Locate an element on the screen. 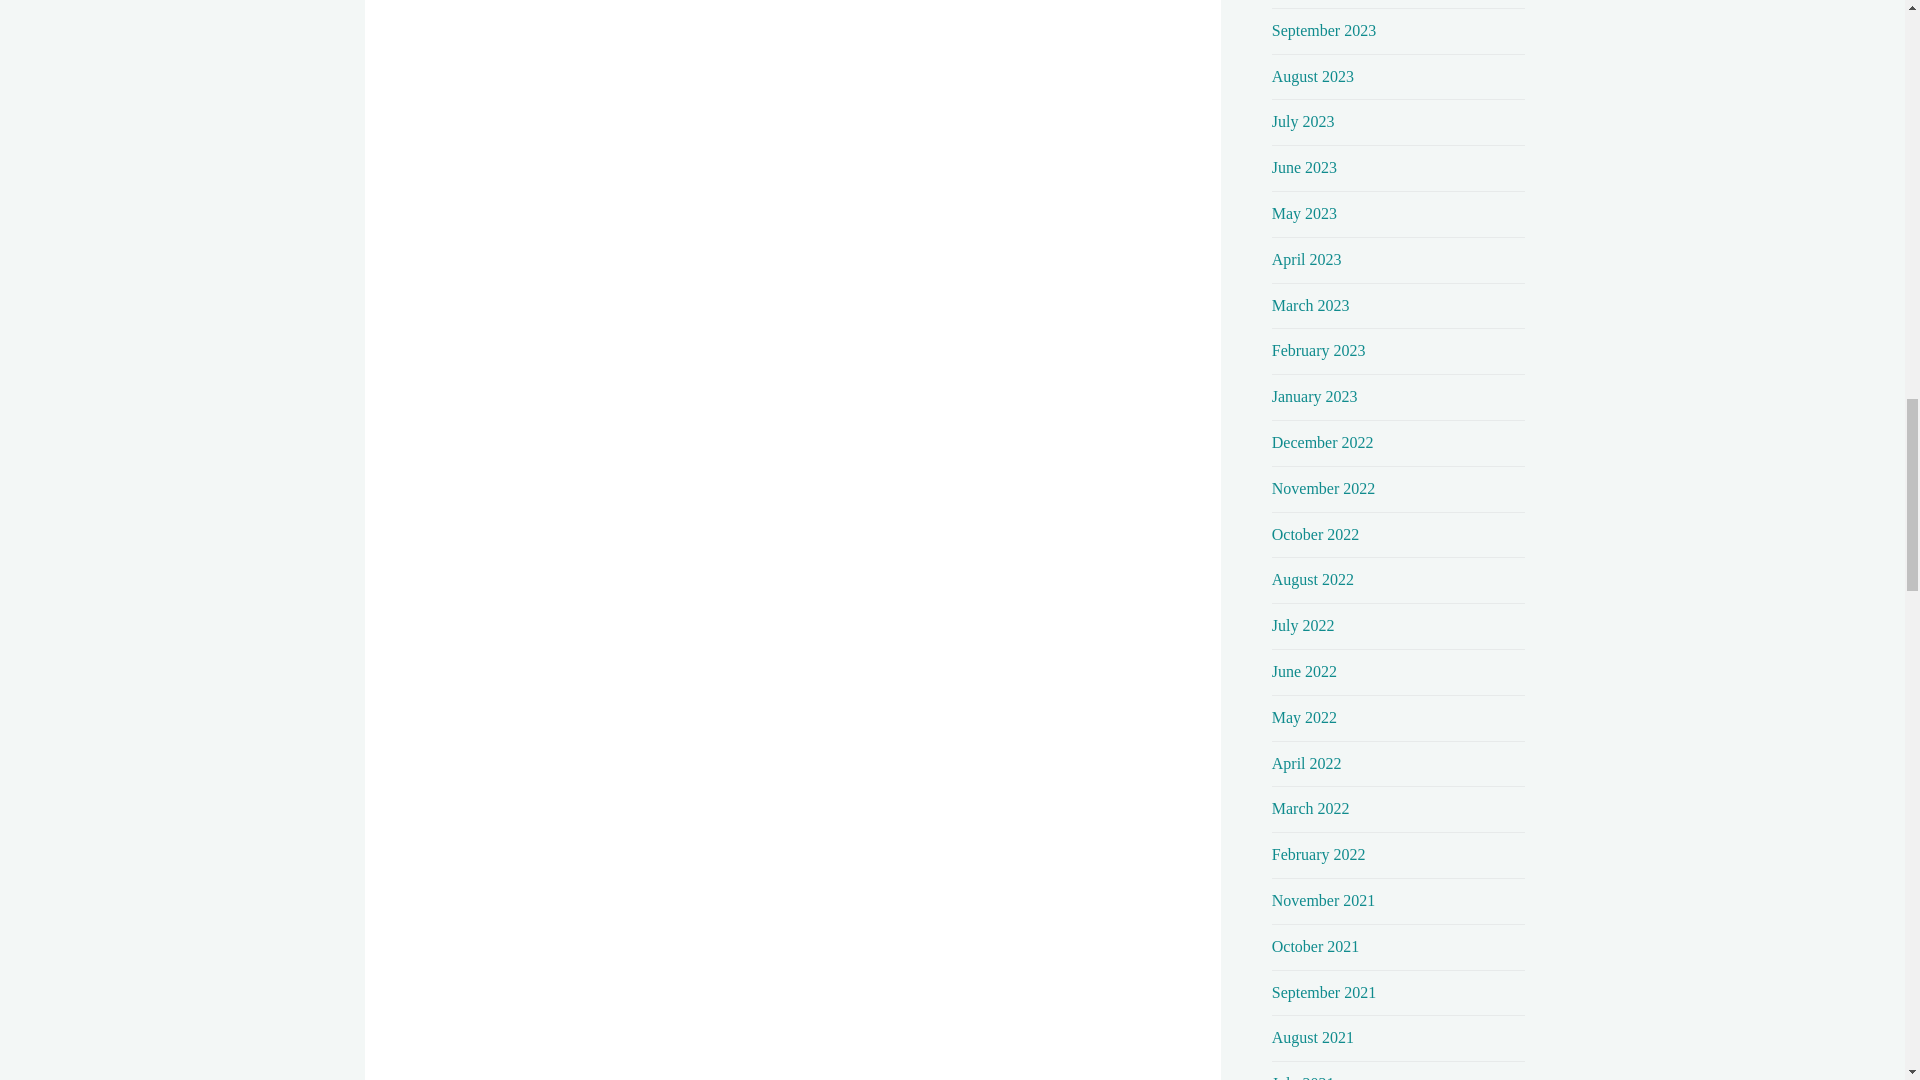  June 2023 is located at coordinates (1304, 167).